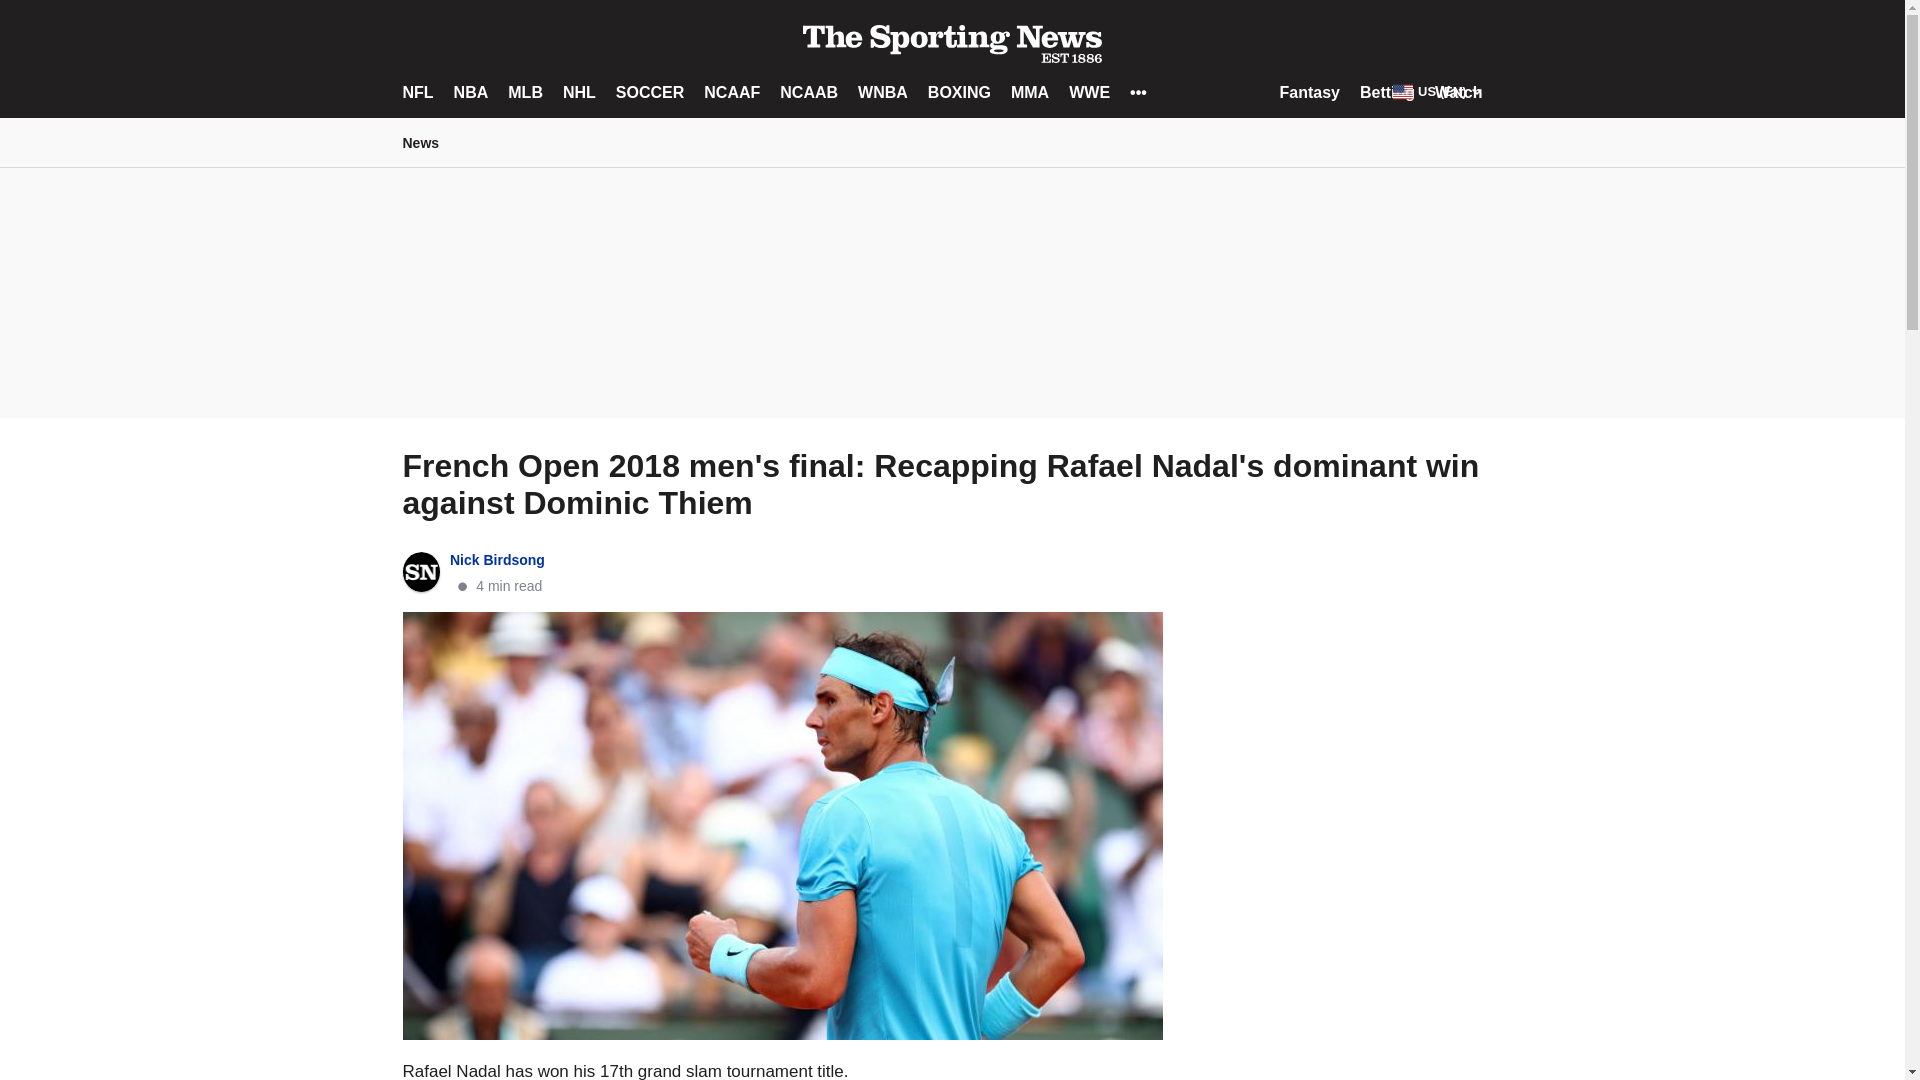  I want to click on WNBA, so click(883, 92).